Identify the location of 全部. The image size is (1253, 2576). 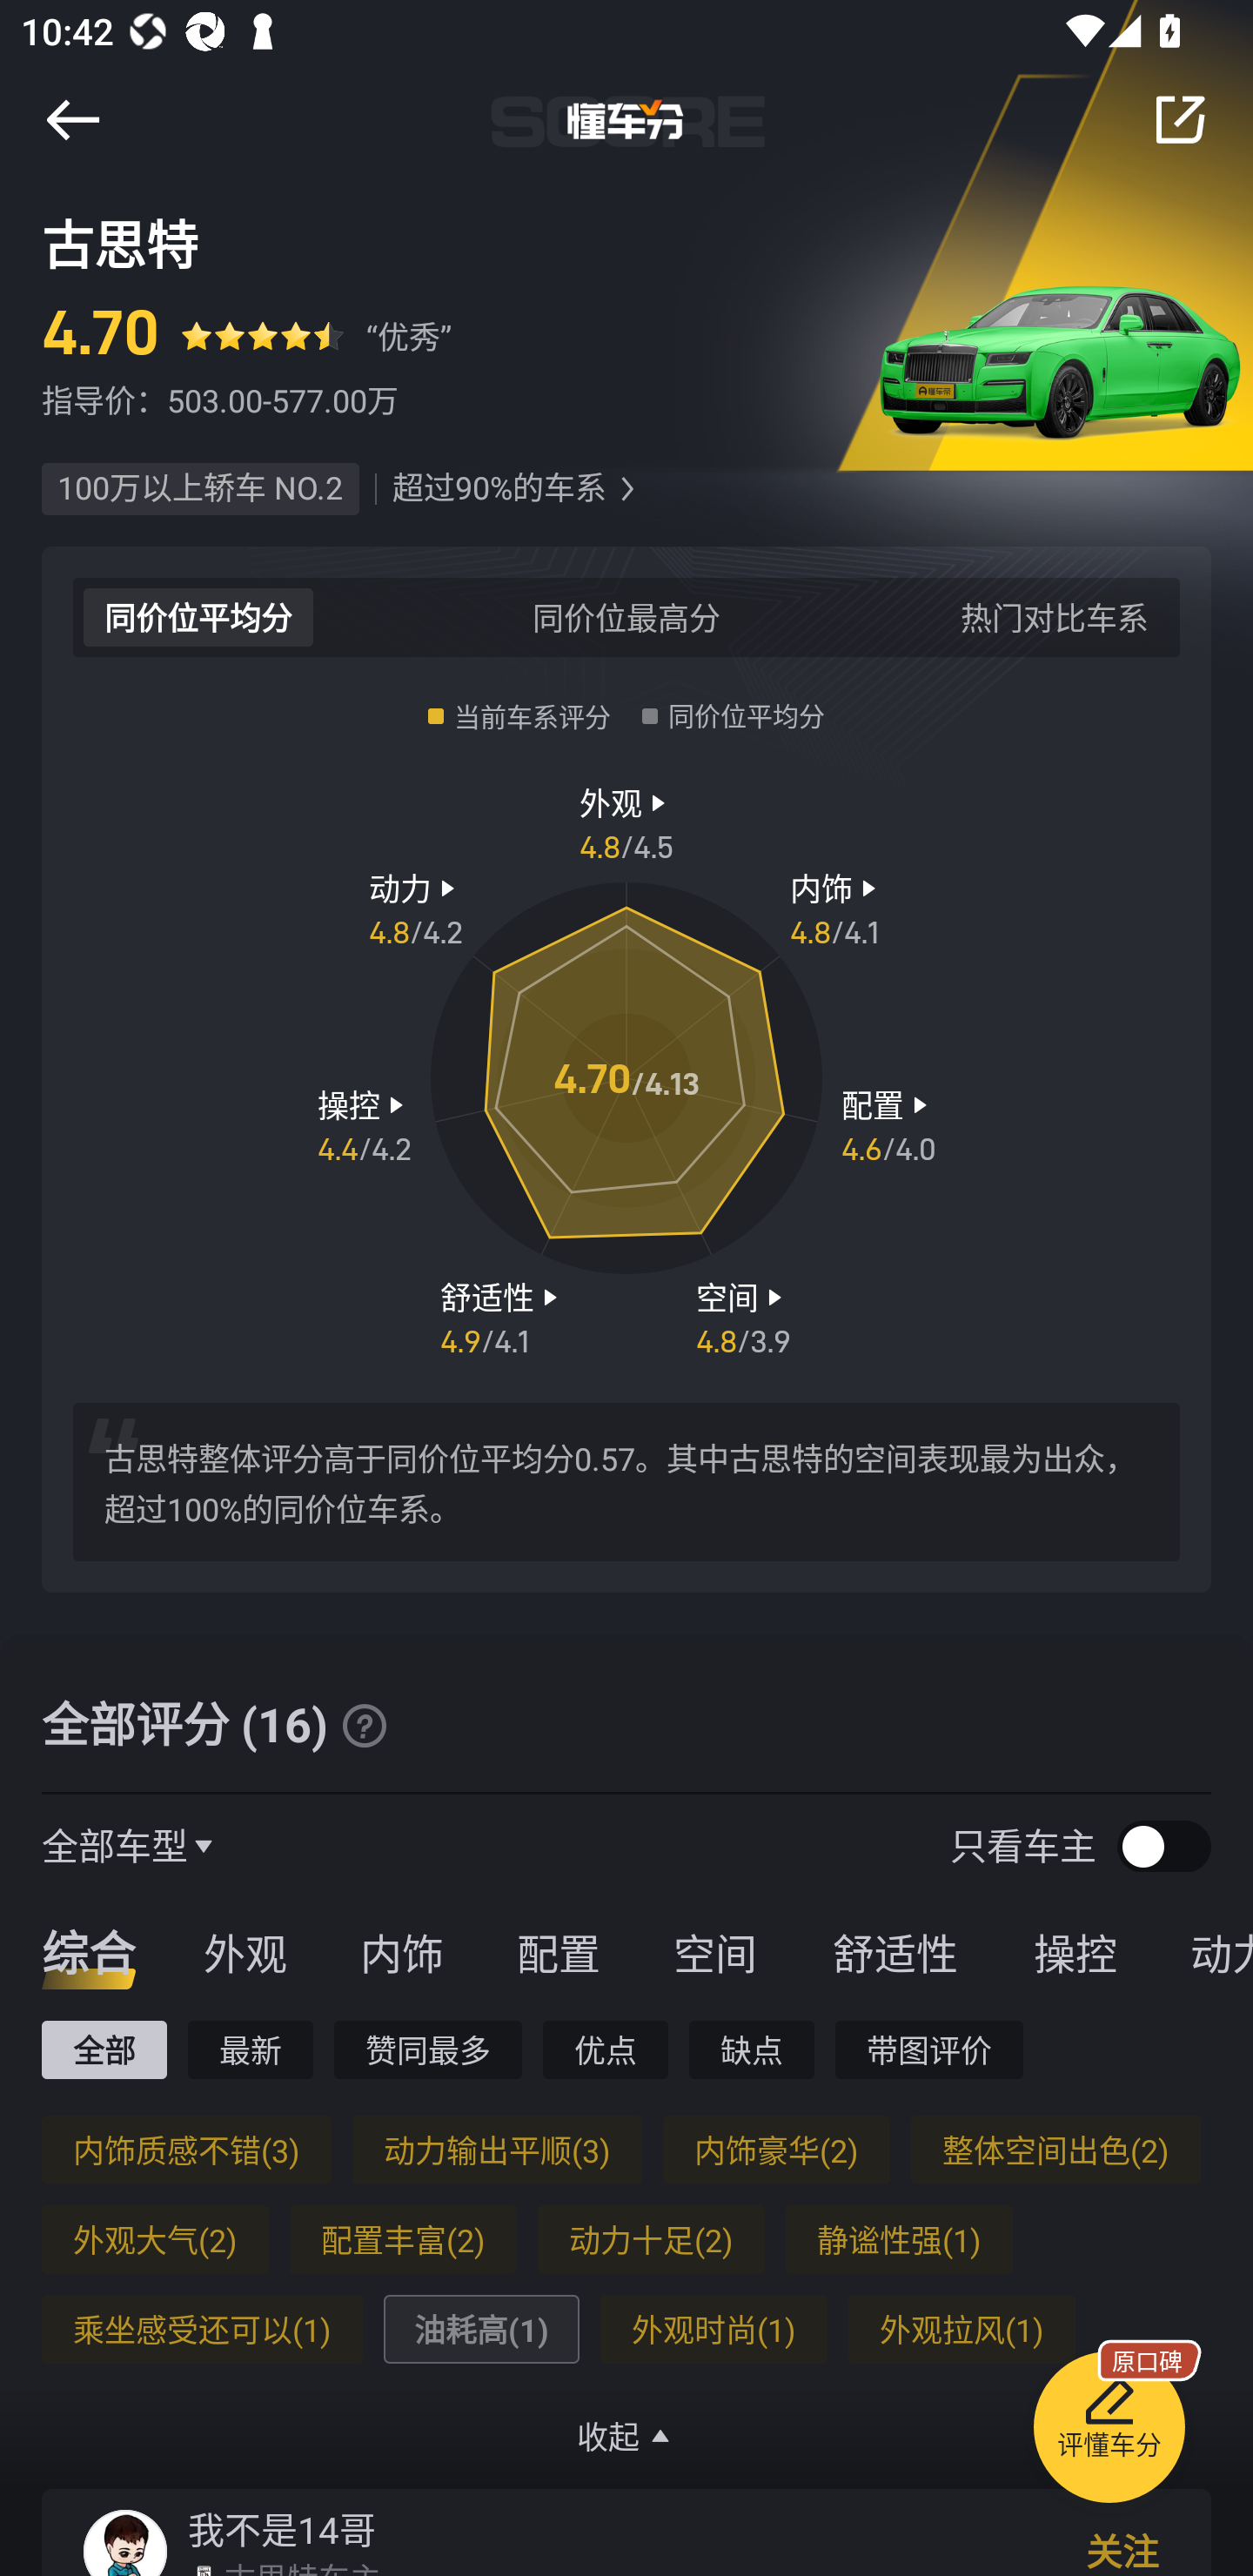
(104, 2049).